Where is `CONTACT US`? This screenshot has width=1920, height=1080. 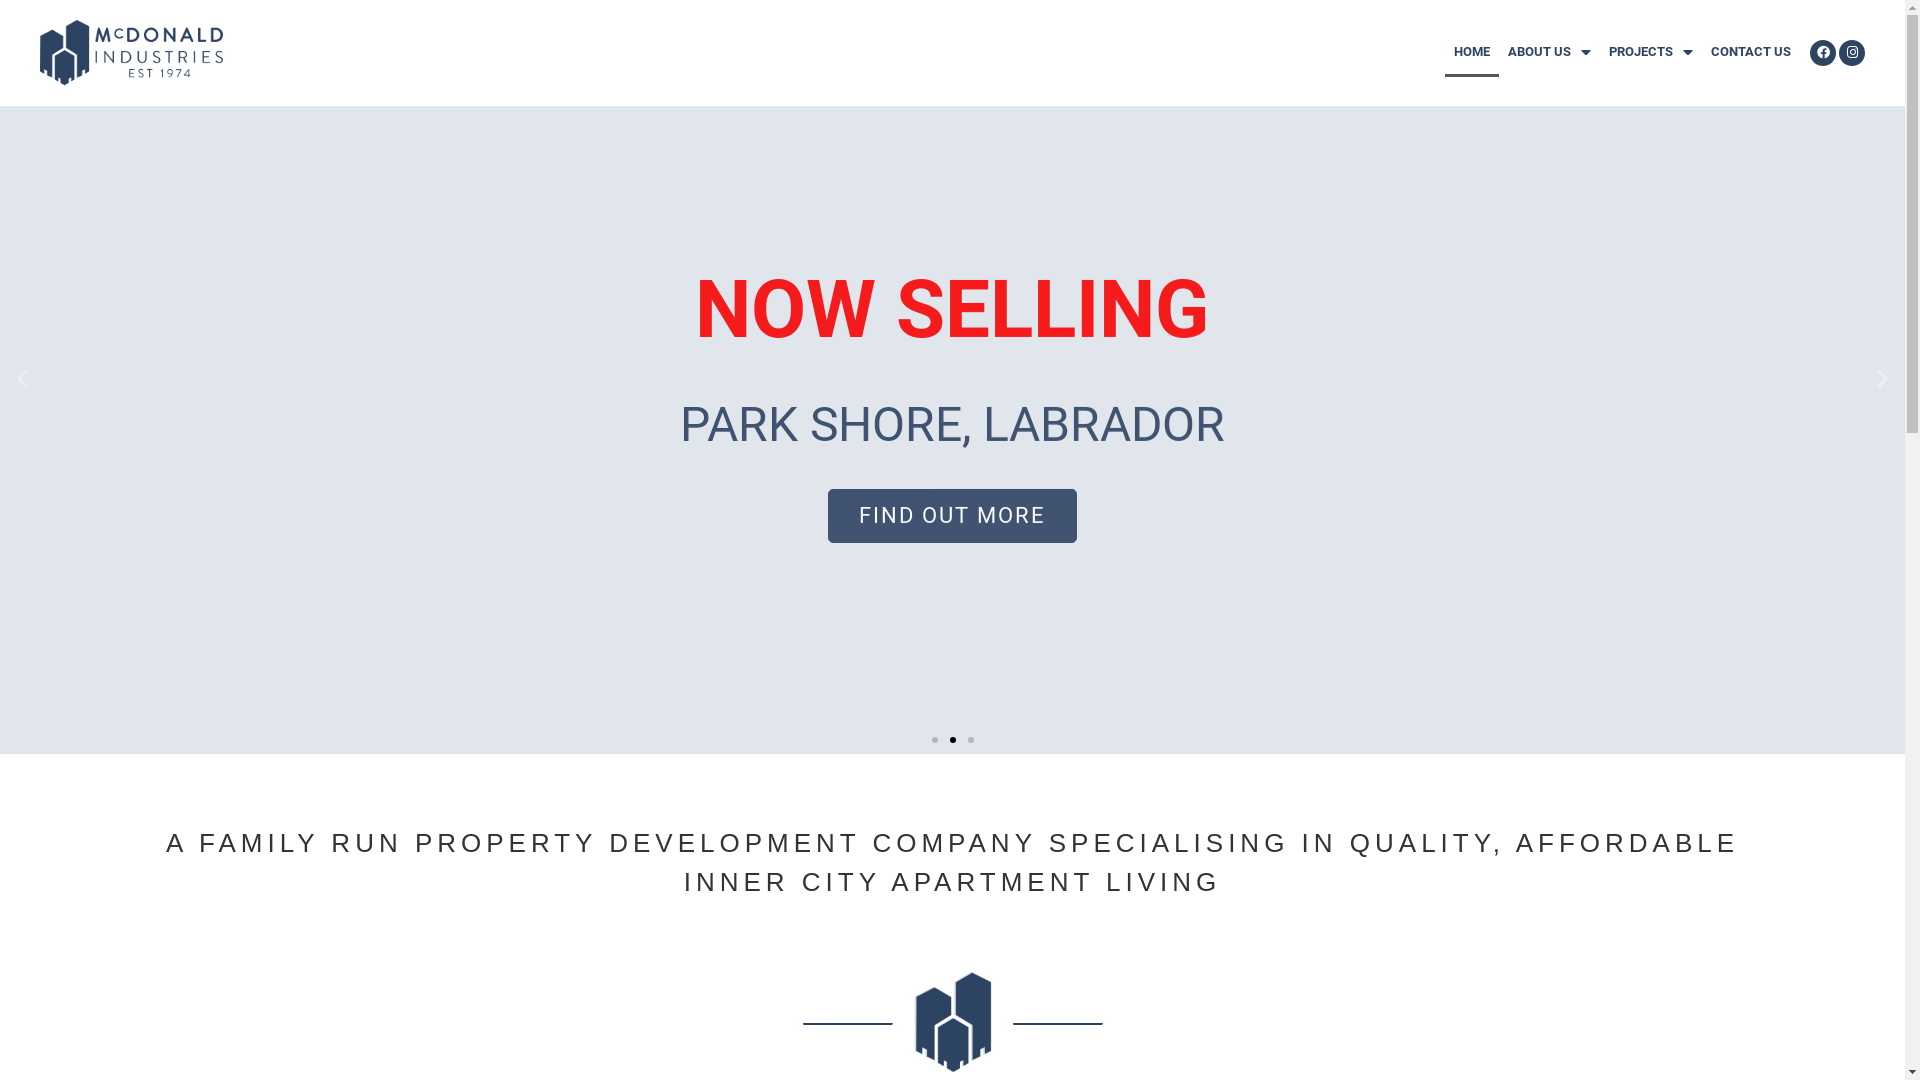 CONTACT US is located at coordinates (1751, 52).